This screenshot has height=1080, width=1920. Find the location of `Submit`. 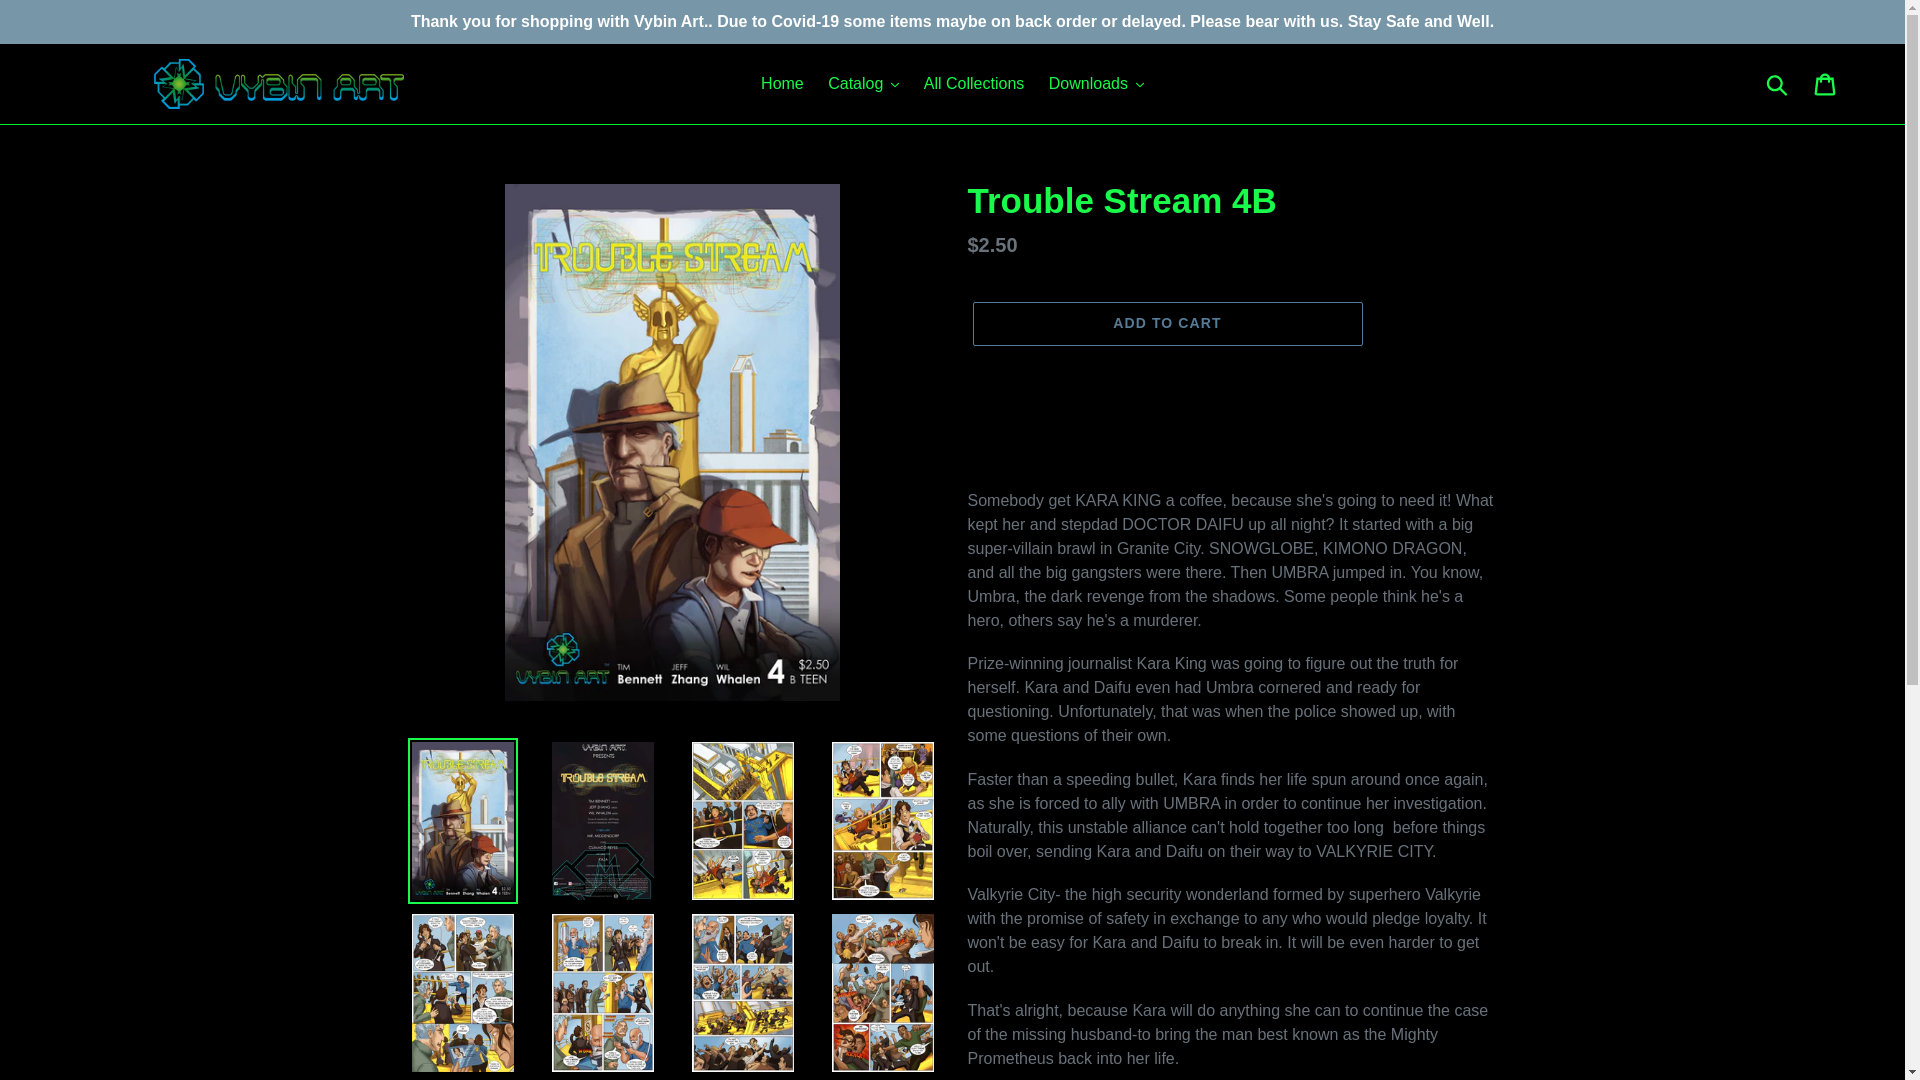

Submit is located at coordinates (1778, 83).